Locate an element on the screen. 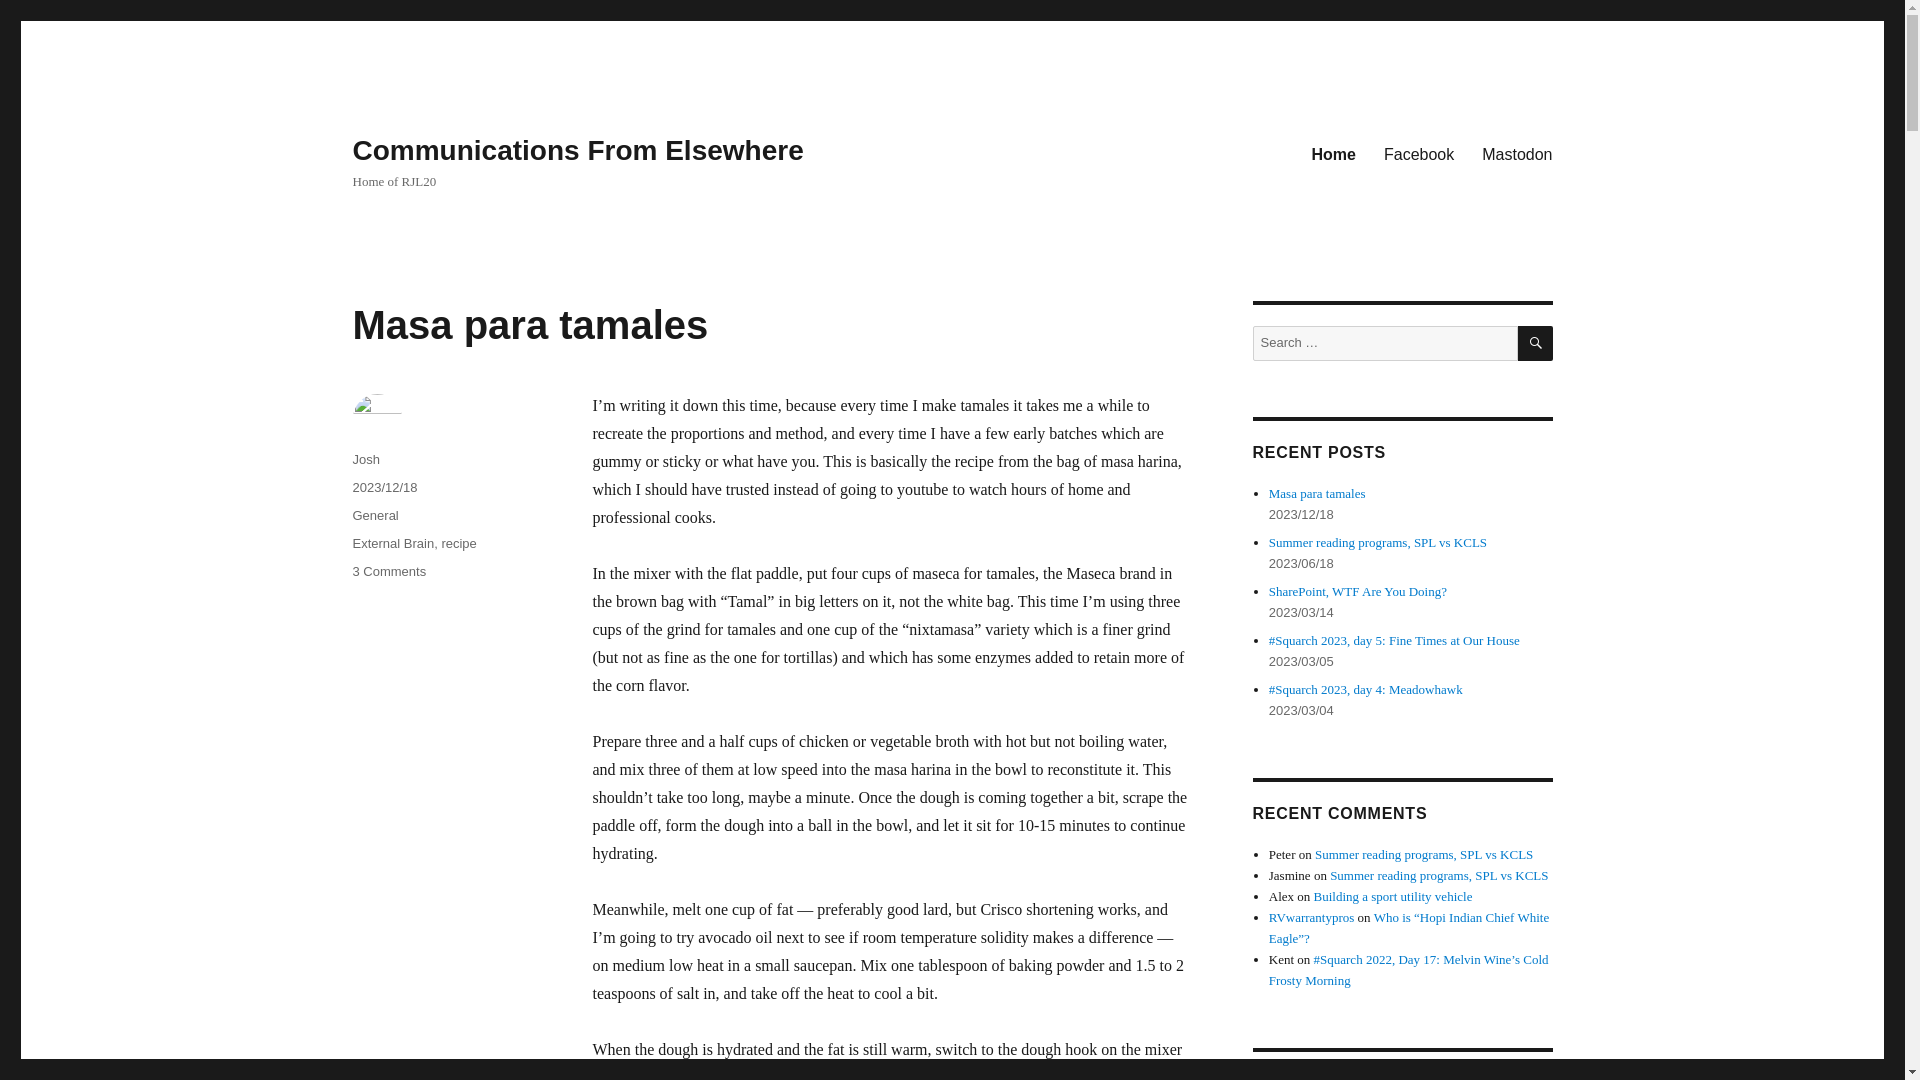 This screenshot has width=1920, height=1080. Communications From Elsewhere is located at coordinates (458, 542).